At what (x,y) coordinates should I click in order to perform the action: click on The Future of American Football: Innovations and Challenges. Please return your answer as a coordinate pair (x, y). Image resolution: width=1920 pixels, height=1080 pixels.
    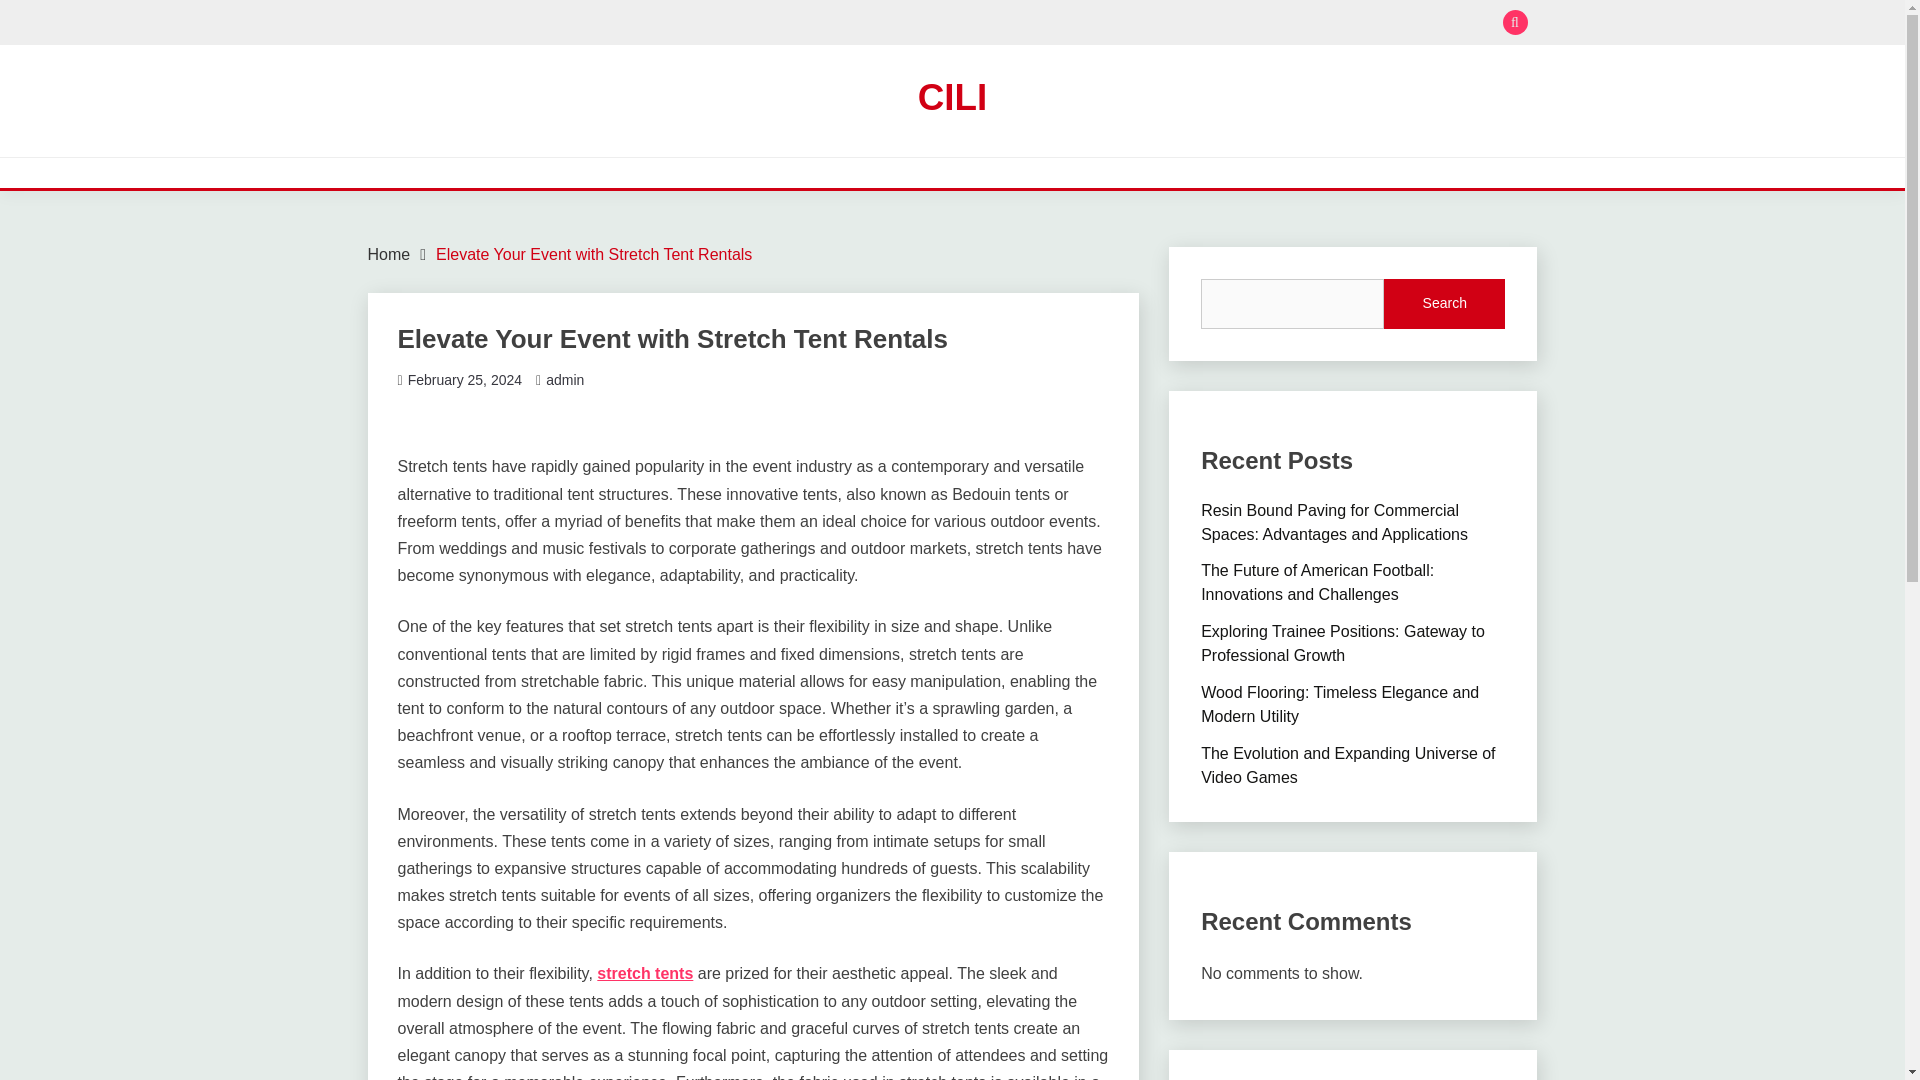
    Looking at the image, I should click on (1318, 582).